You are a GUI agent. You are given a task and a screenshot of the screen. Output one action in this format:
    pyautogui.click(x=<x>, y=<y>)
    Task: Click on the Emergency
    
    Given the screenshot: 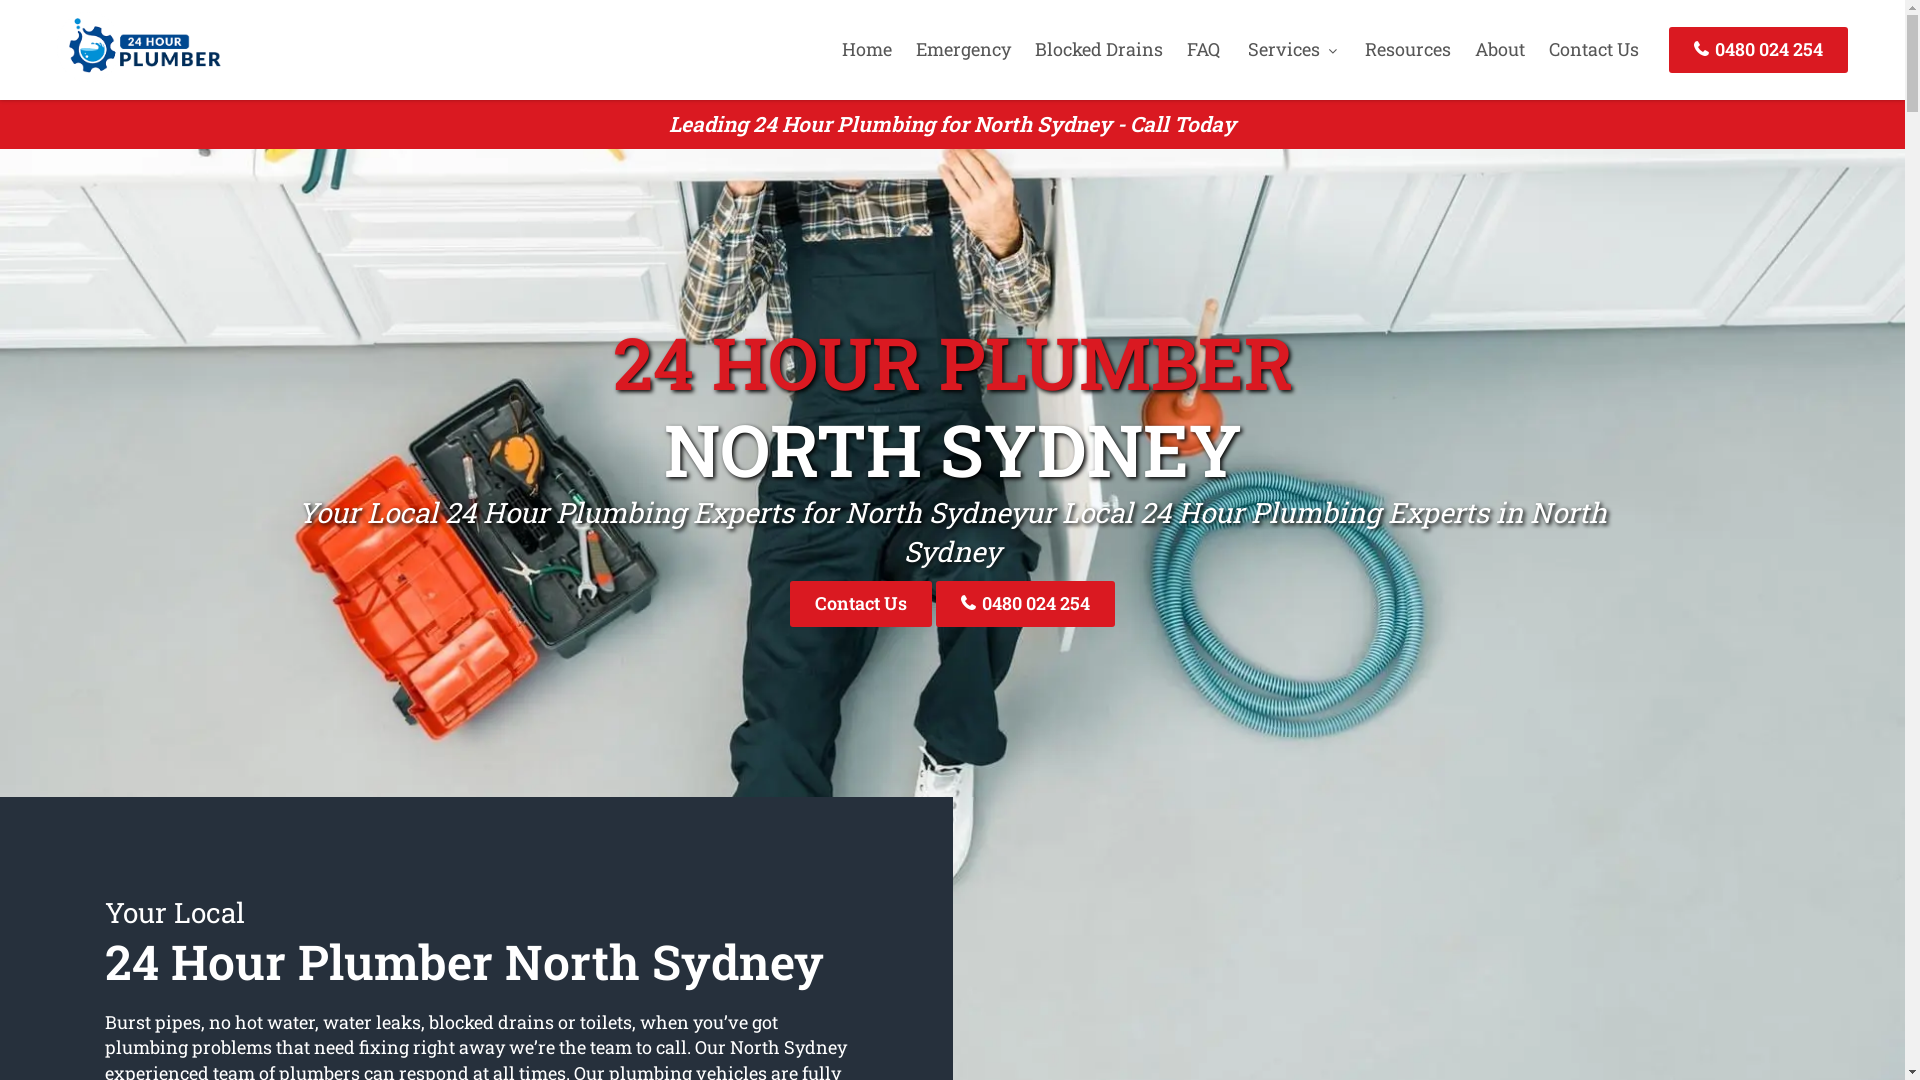 What is the action you would take?
    pyautogui.click(x=964, y=49)
    